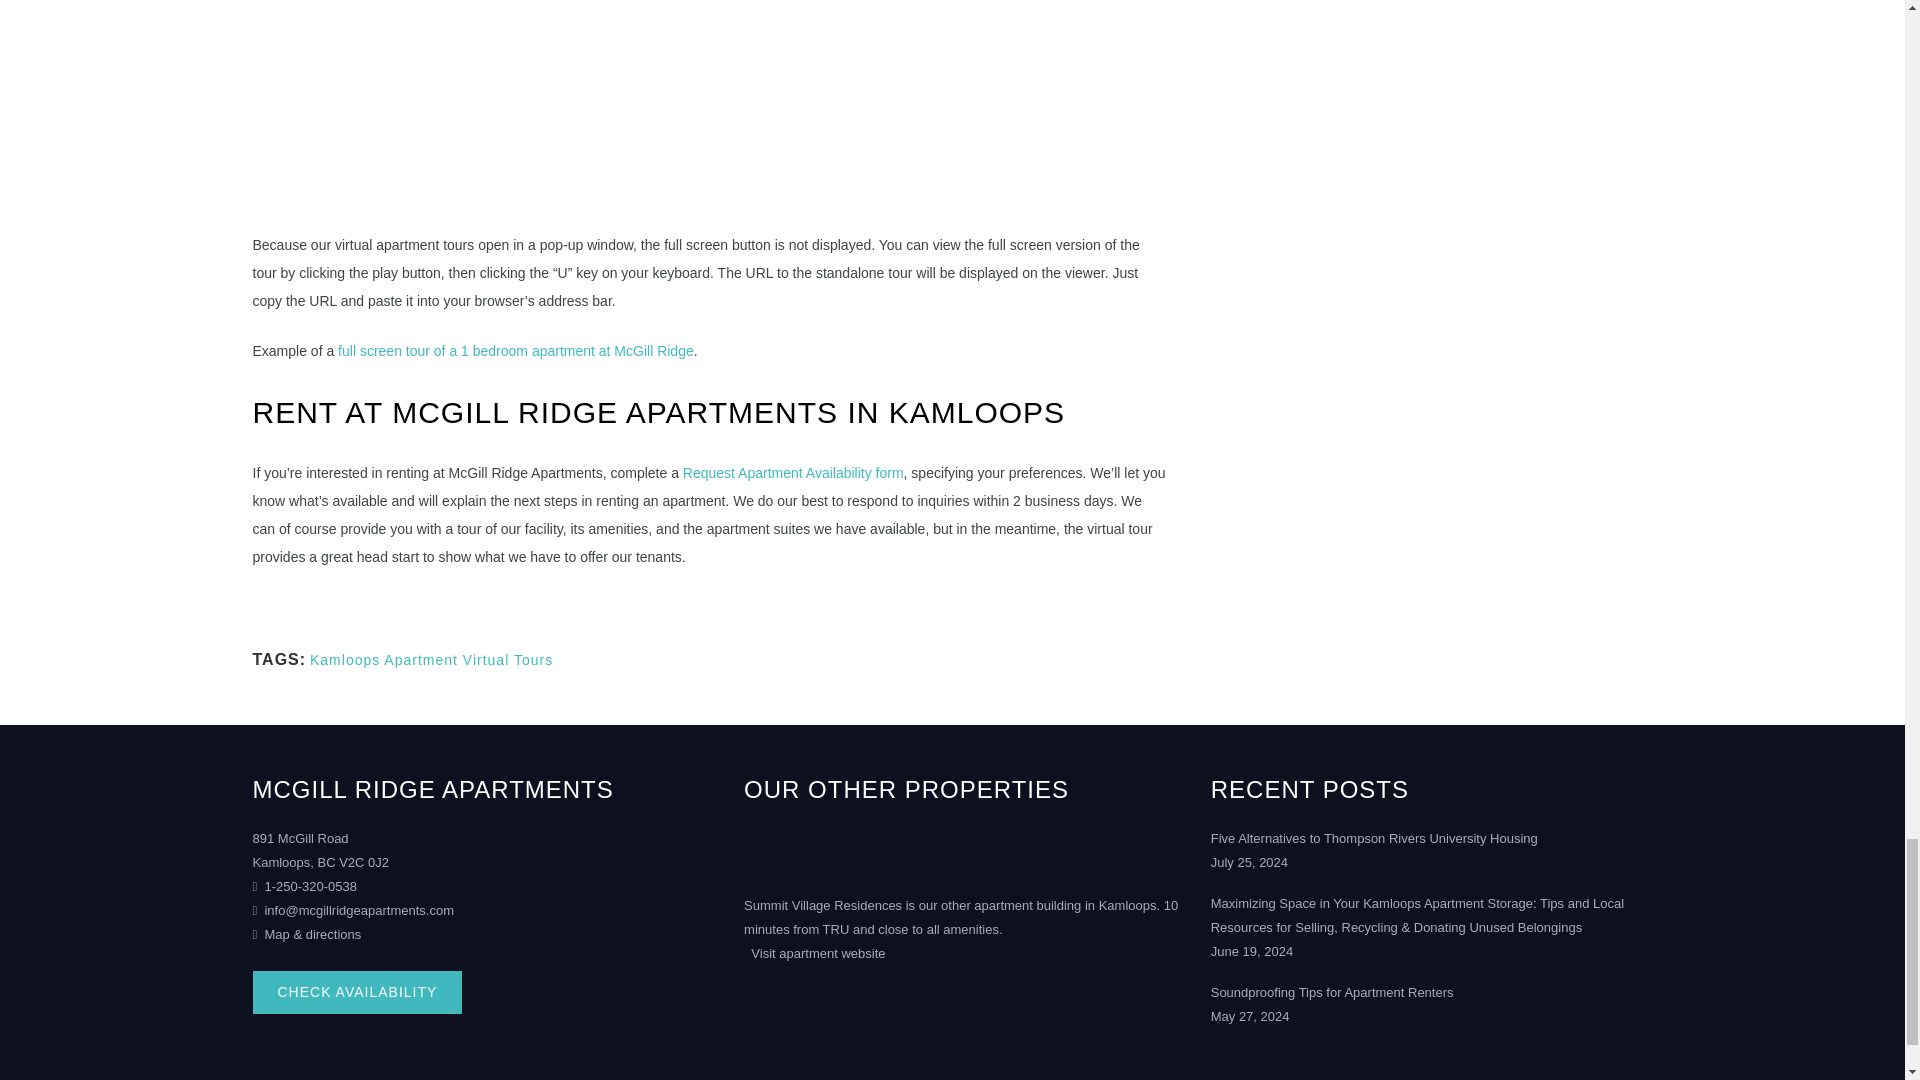  What do you see at coordinates (794, 472) in the screenshot?
I see `Request Apartment Availability form` at bounding box center [794, 472].